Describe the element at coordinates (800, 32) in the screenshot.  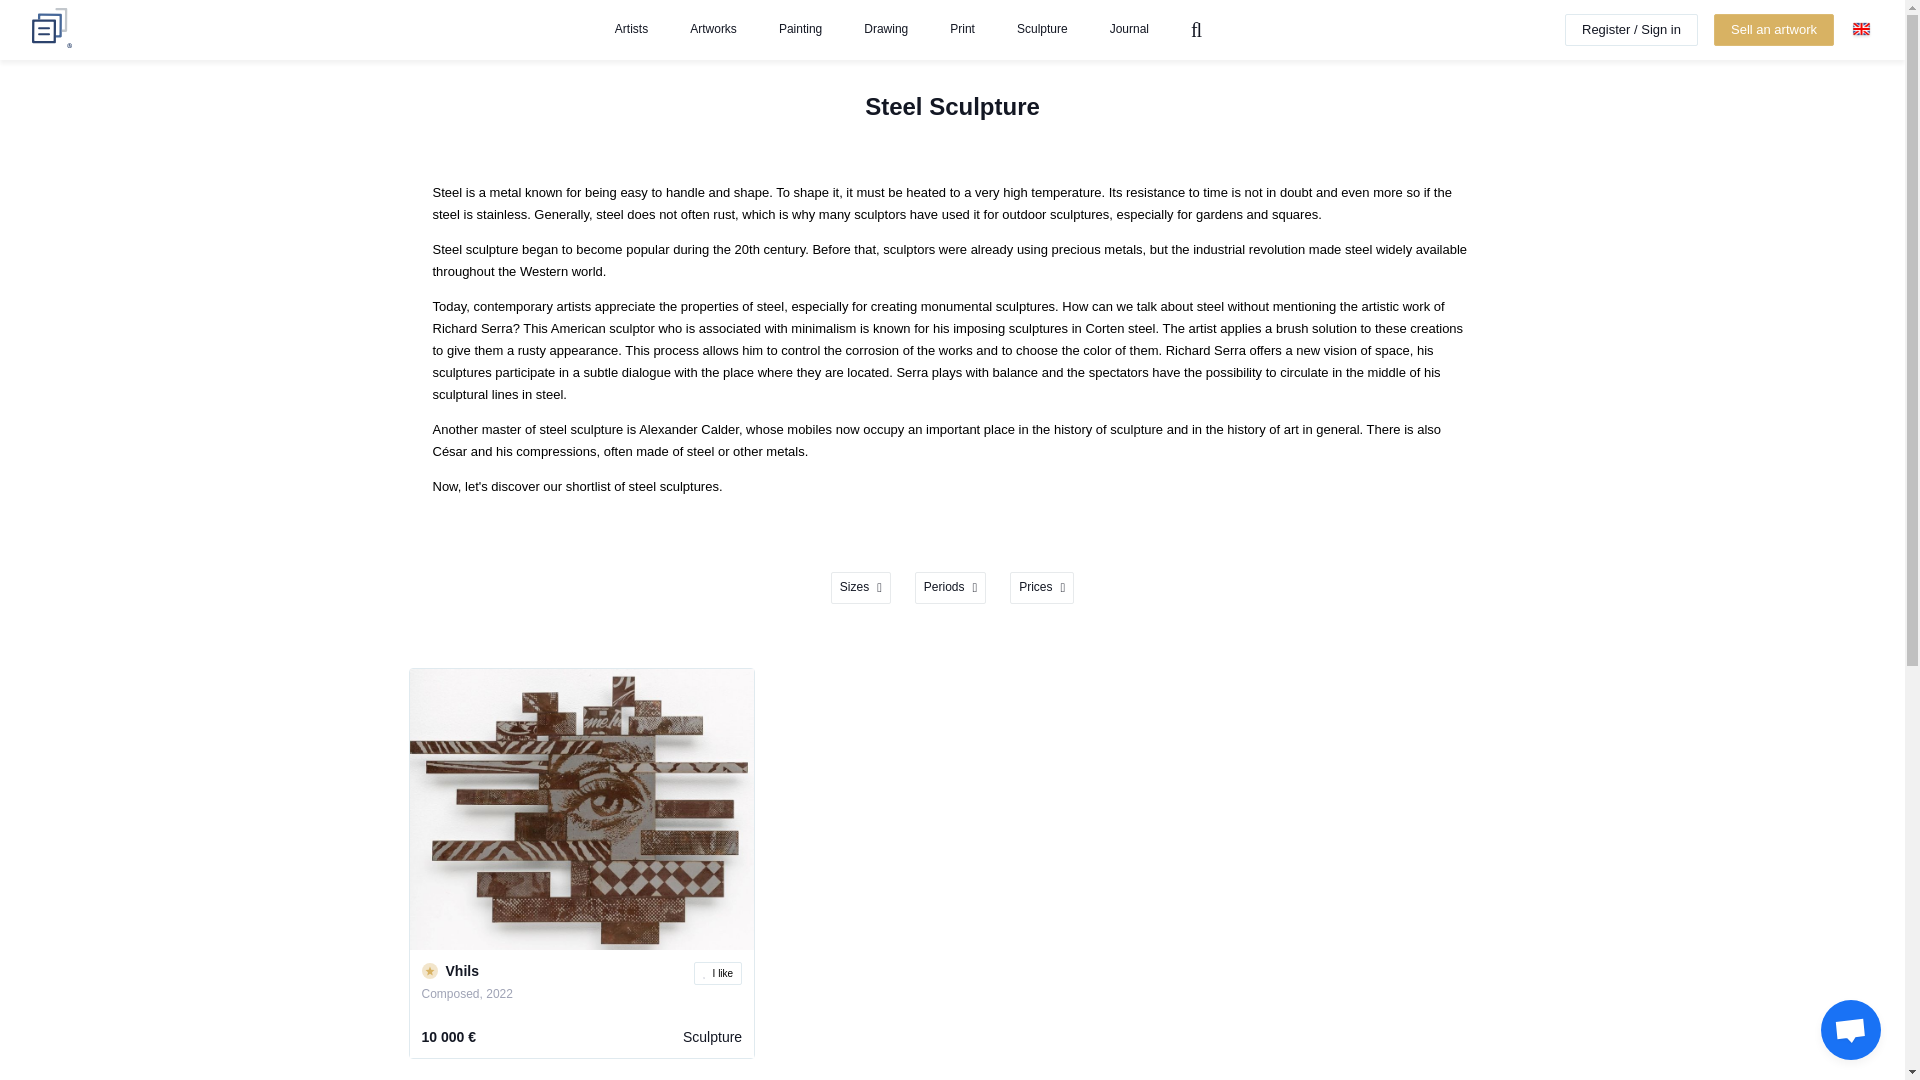
I see `Painting` at that location.